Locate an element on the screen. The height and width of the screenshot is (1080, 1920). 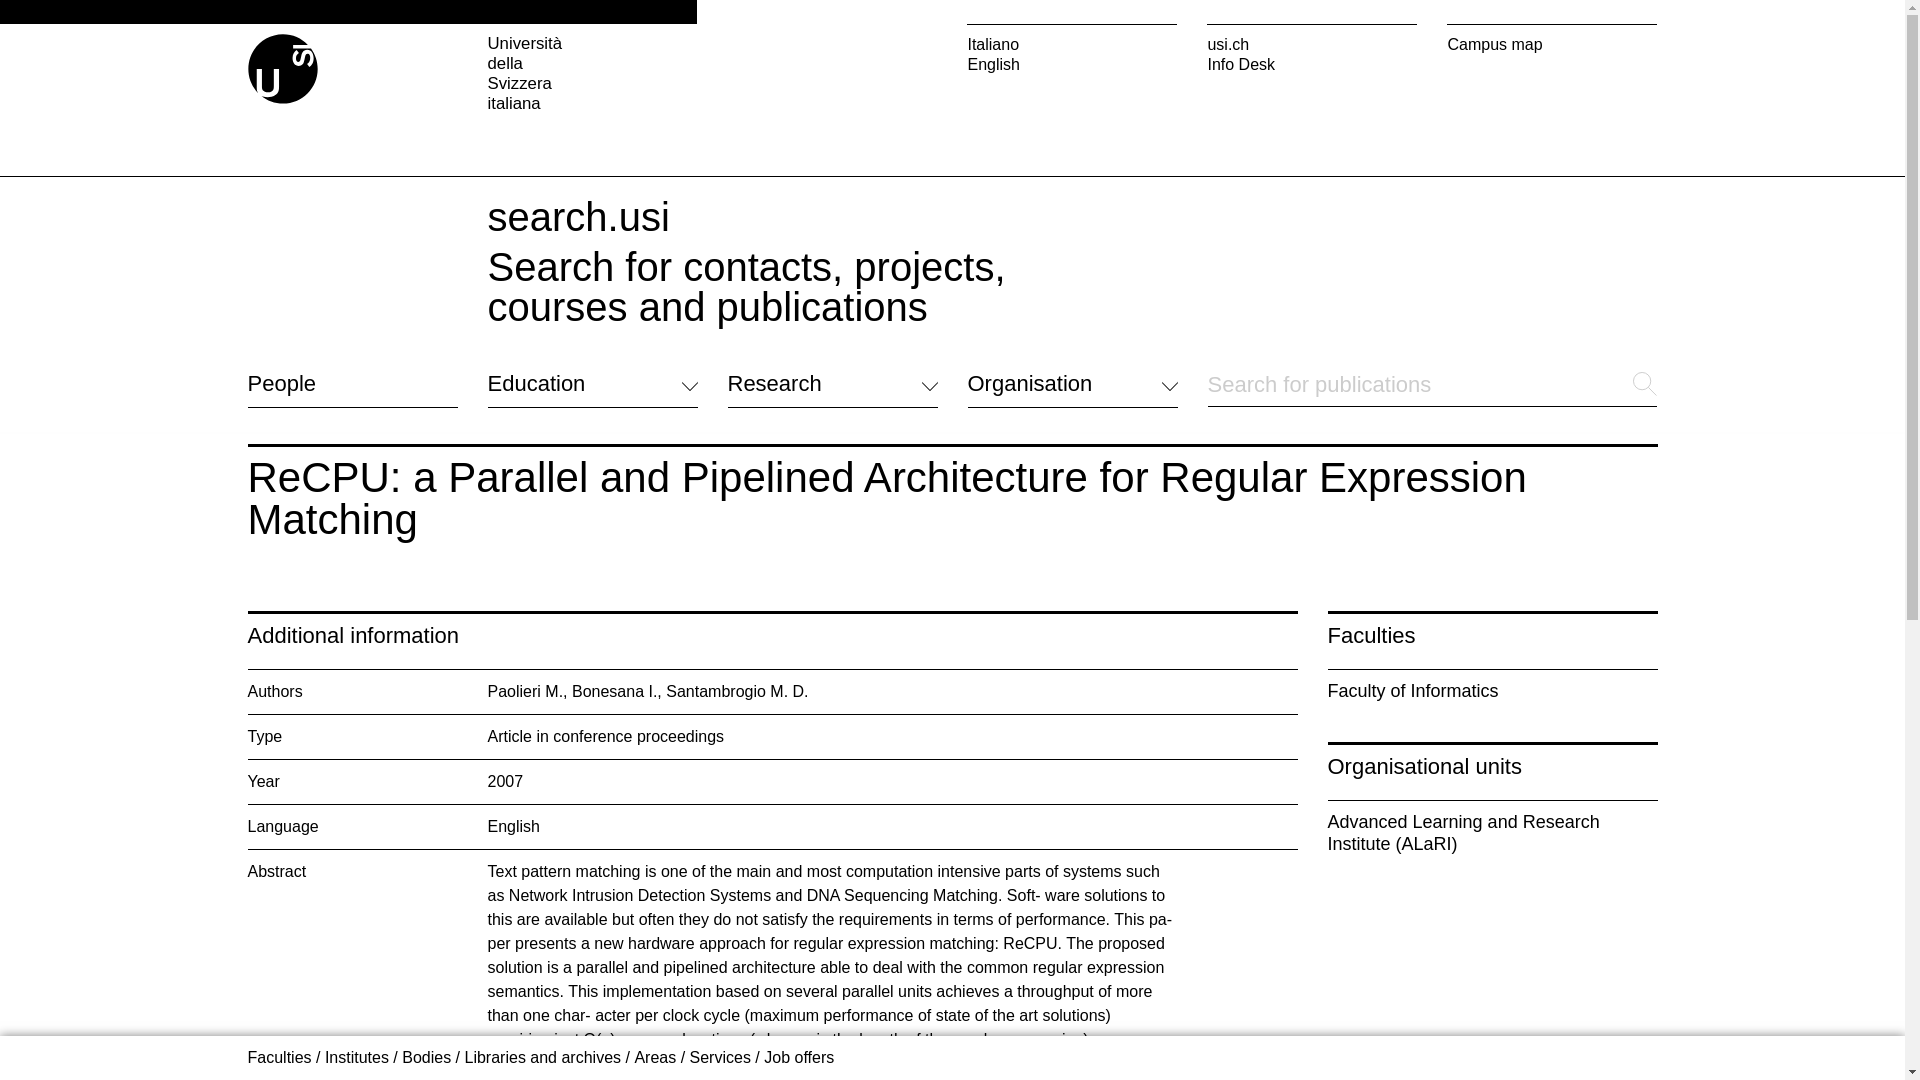
Newsletter is located at coordinates (1004, 880).